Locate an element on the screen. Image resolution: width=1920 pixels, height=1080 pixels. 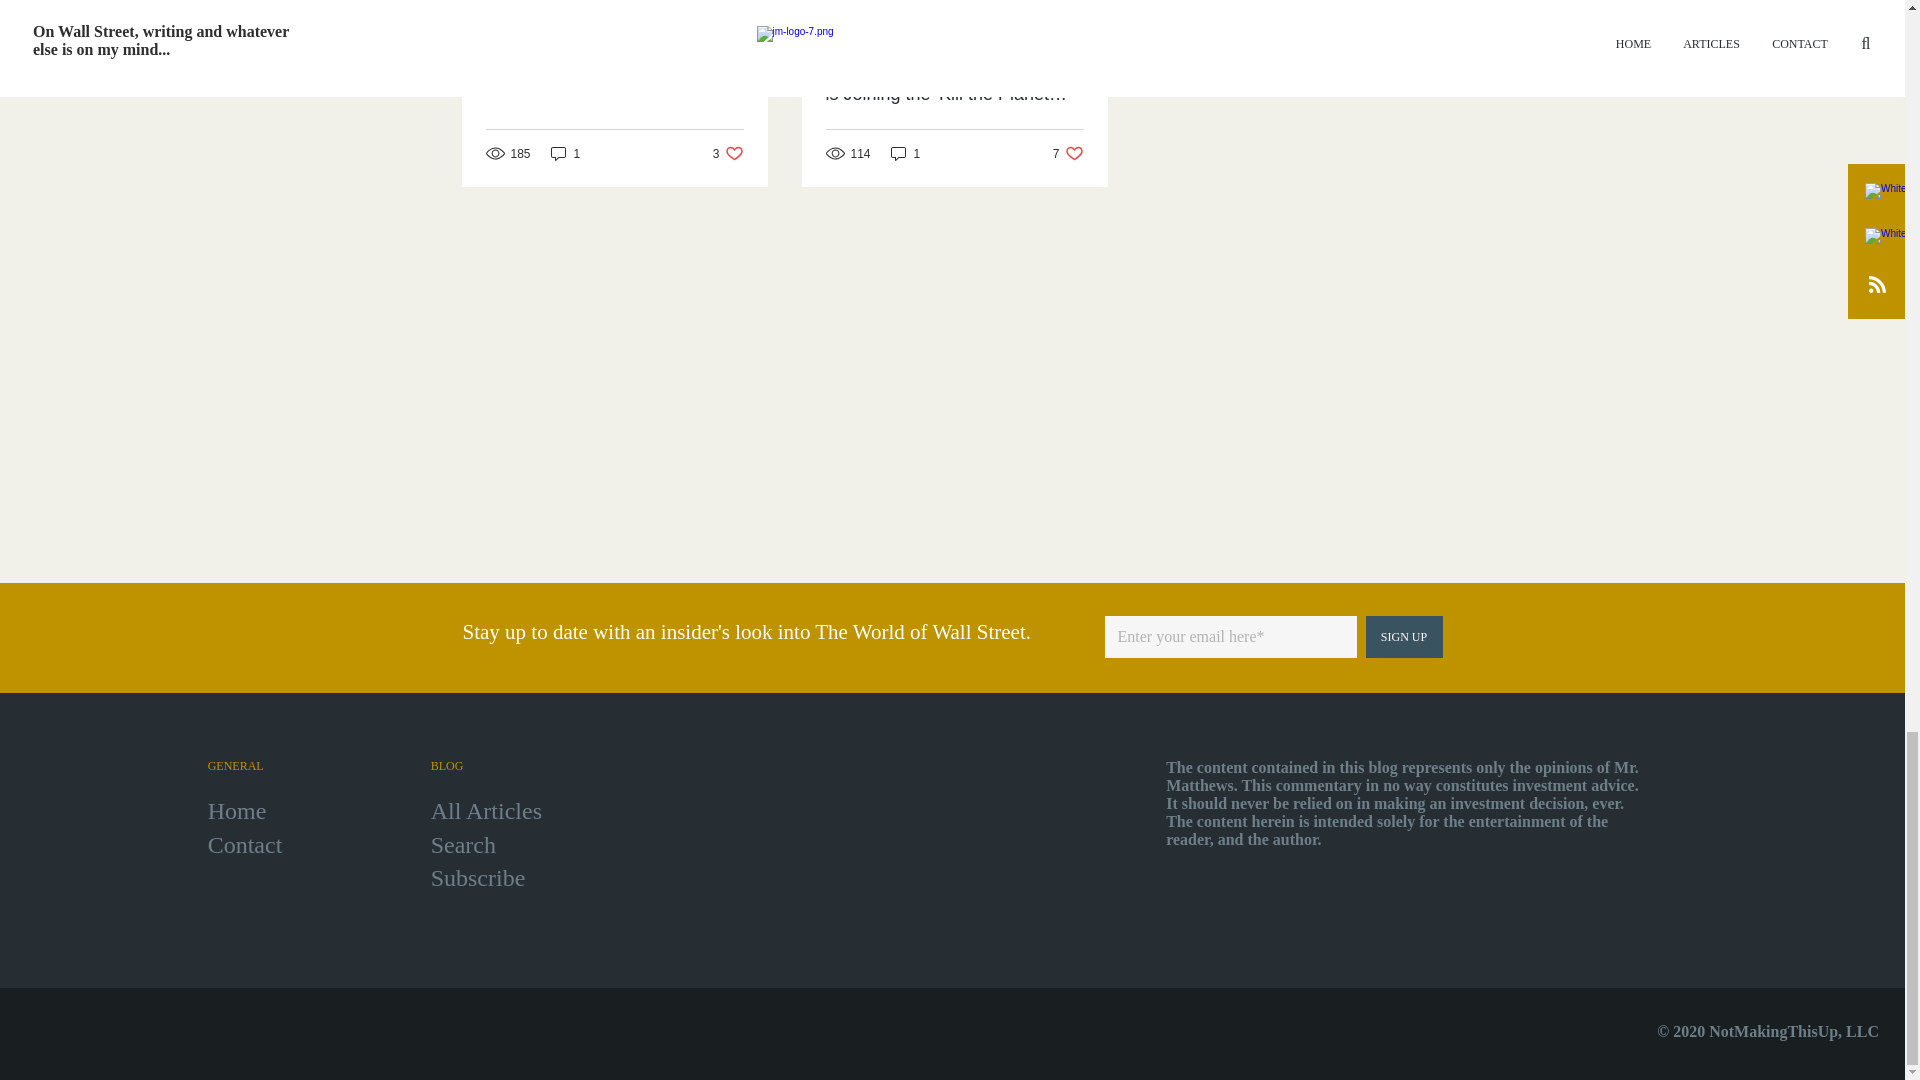
1 is located at coordinates (462, 844).